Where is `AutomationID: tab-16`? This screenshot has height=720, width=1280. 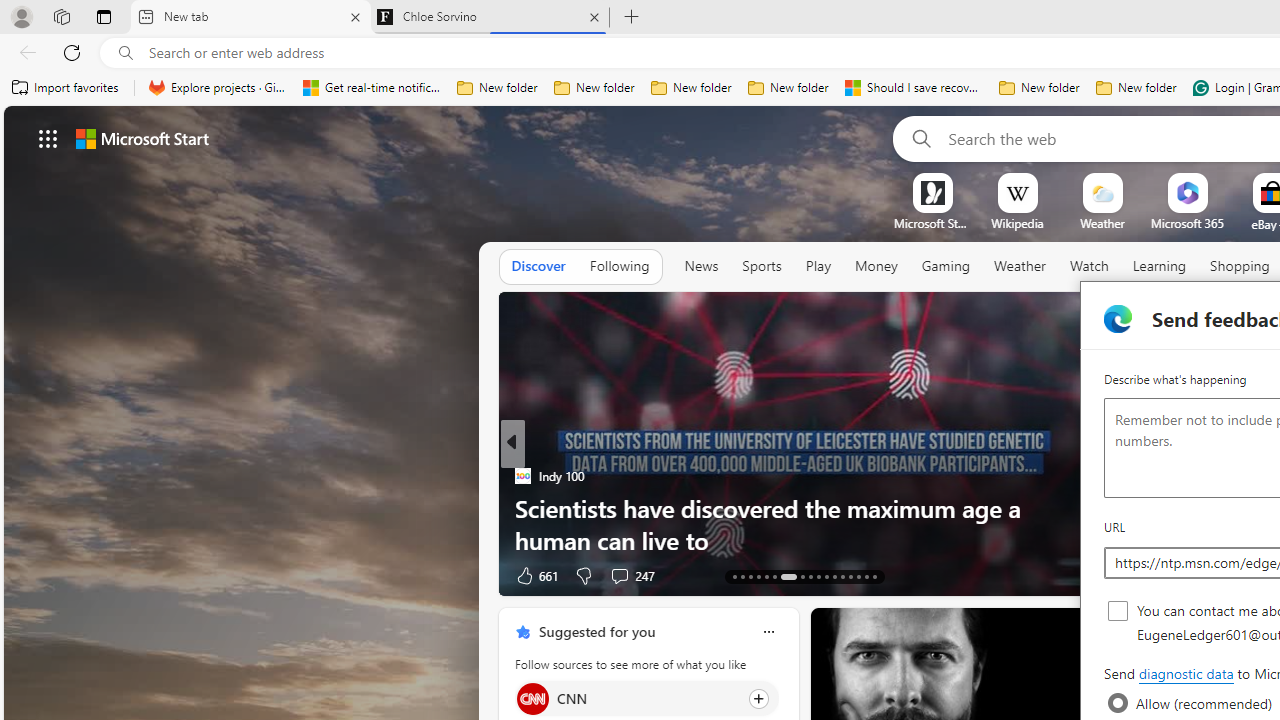
AutomationID: tab-16 is located at coordinates (758, 576).